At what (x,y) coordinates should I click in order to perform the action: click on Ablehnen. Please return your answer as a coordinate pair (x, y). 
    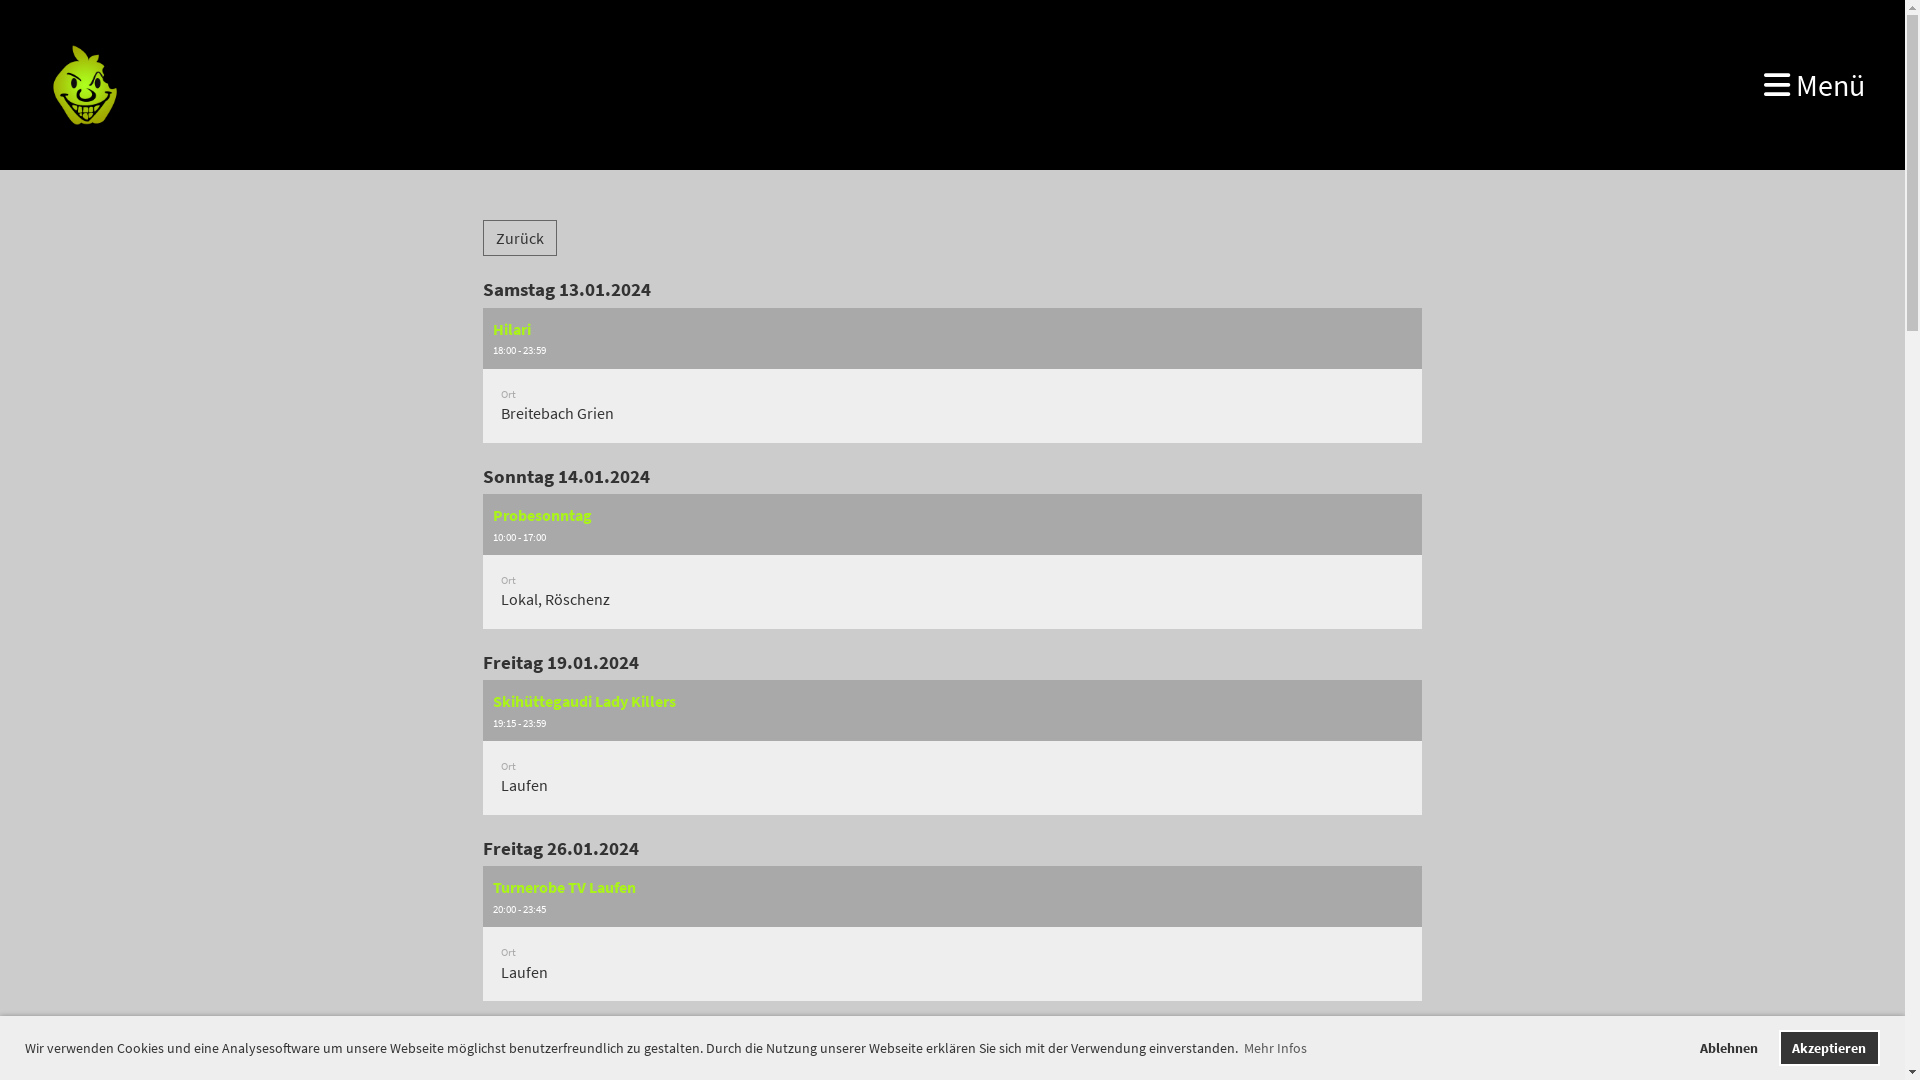
    Looking at the image, I should click on (1730, 1048).